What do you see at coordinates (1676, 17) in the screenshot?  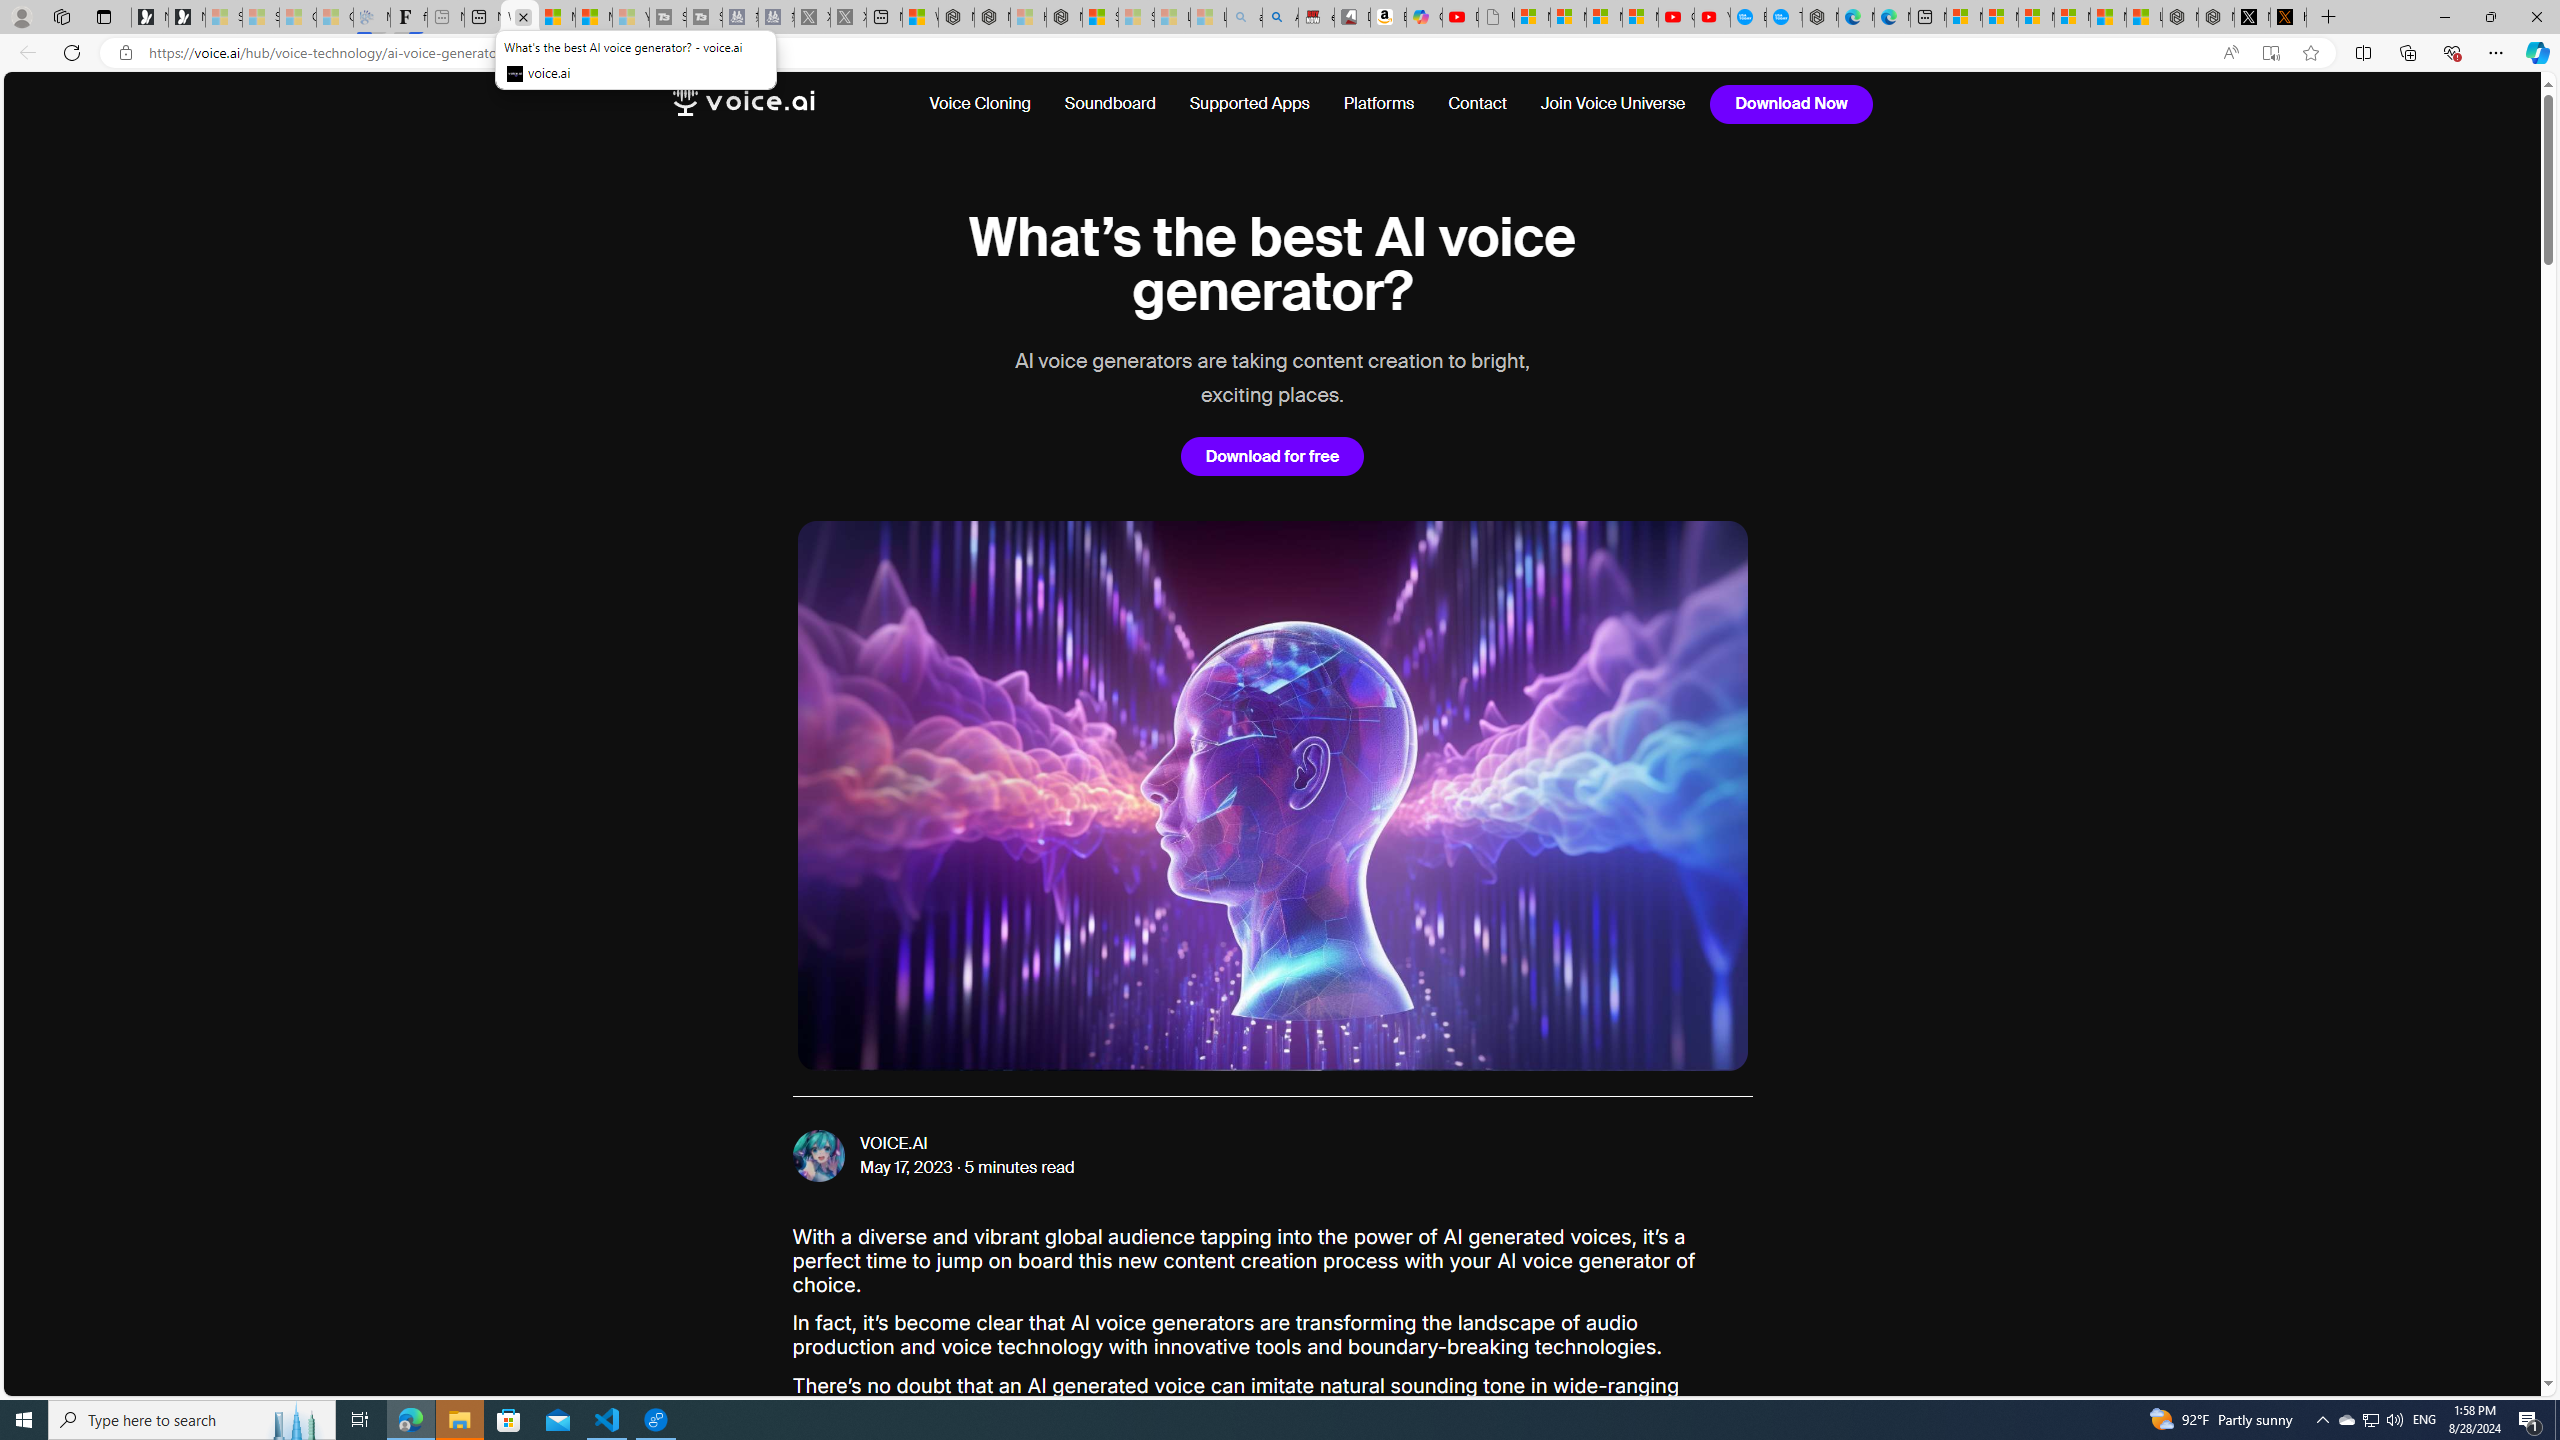 I see `Gloom - YouTube` at bounding box center [1676, 17].